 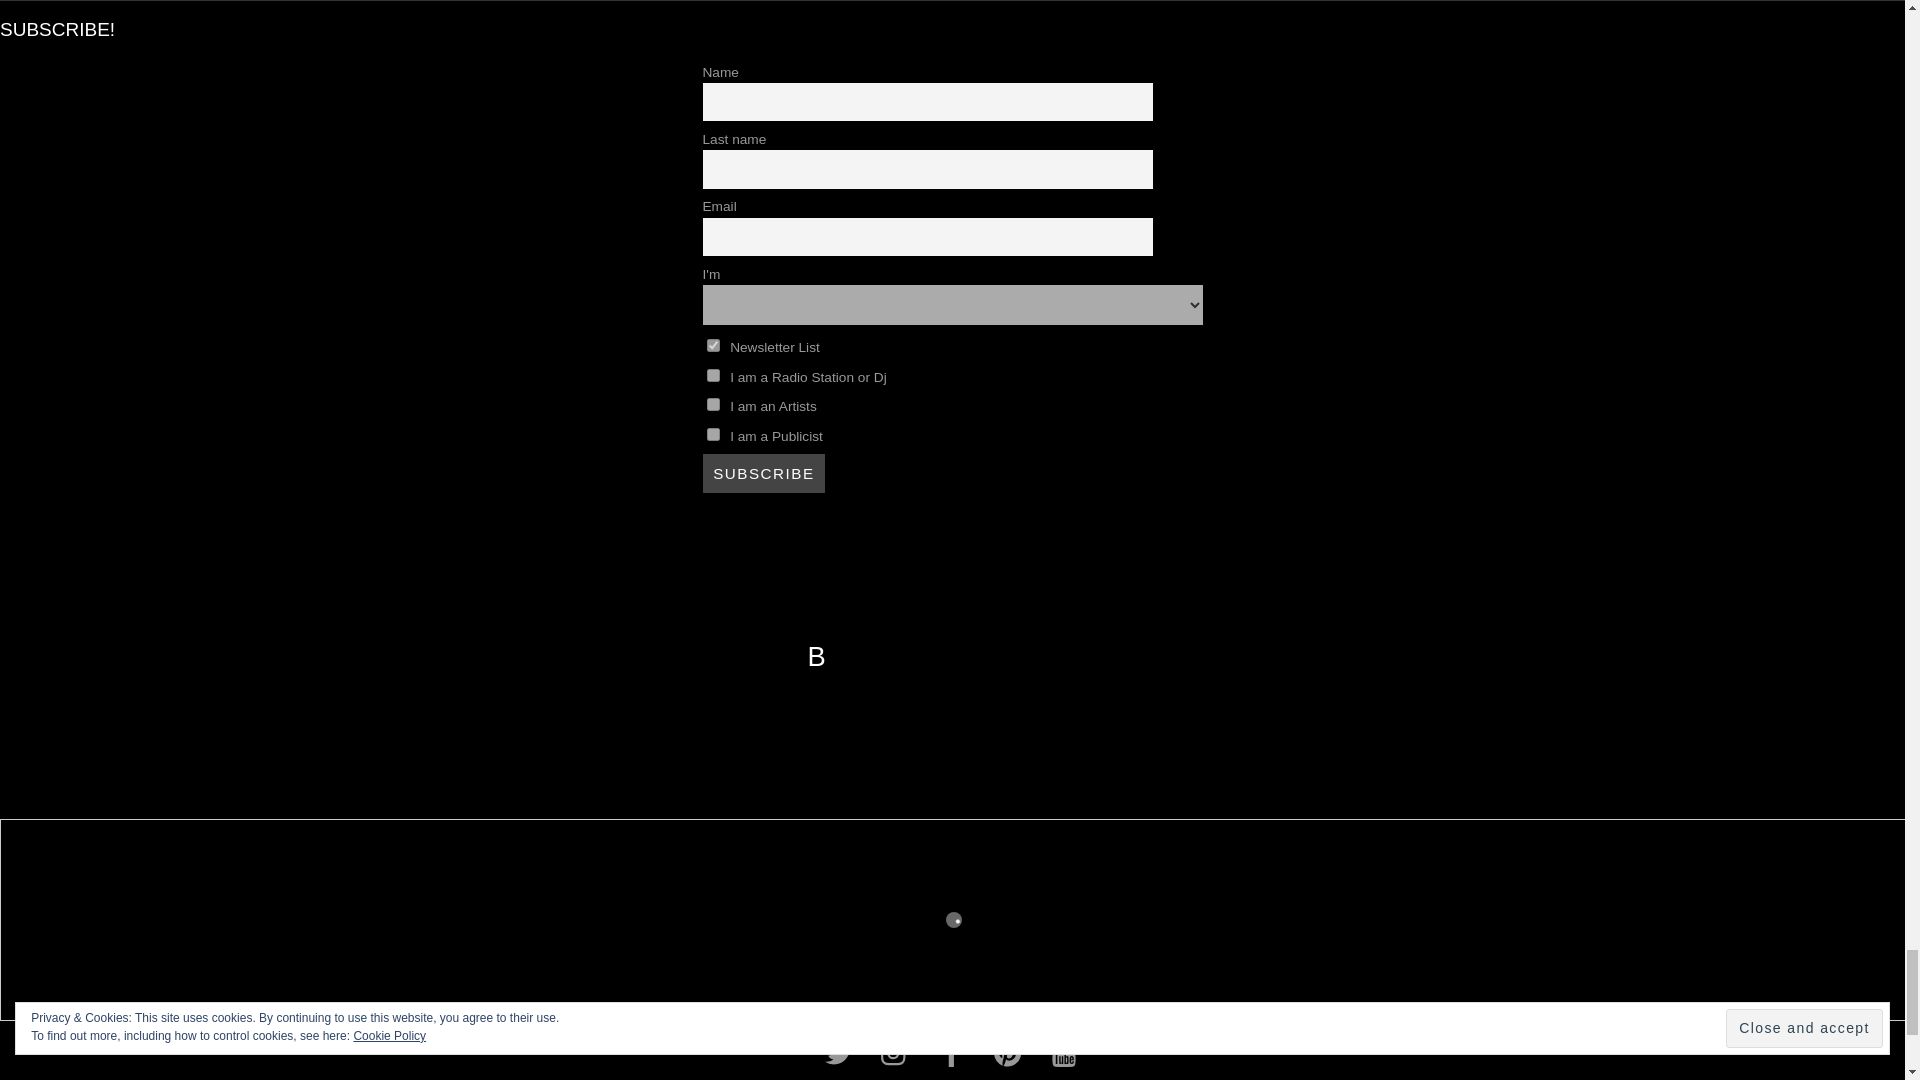 I want to click on 3, so click(x=712, y=376).